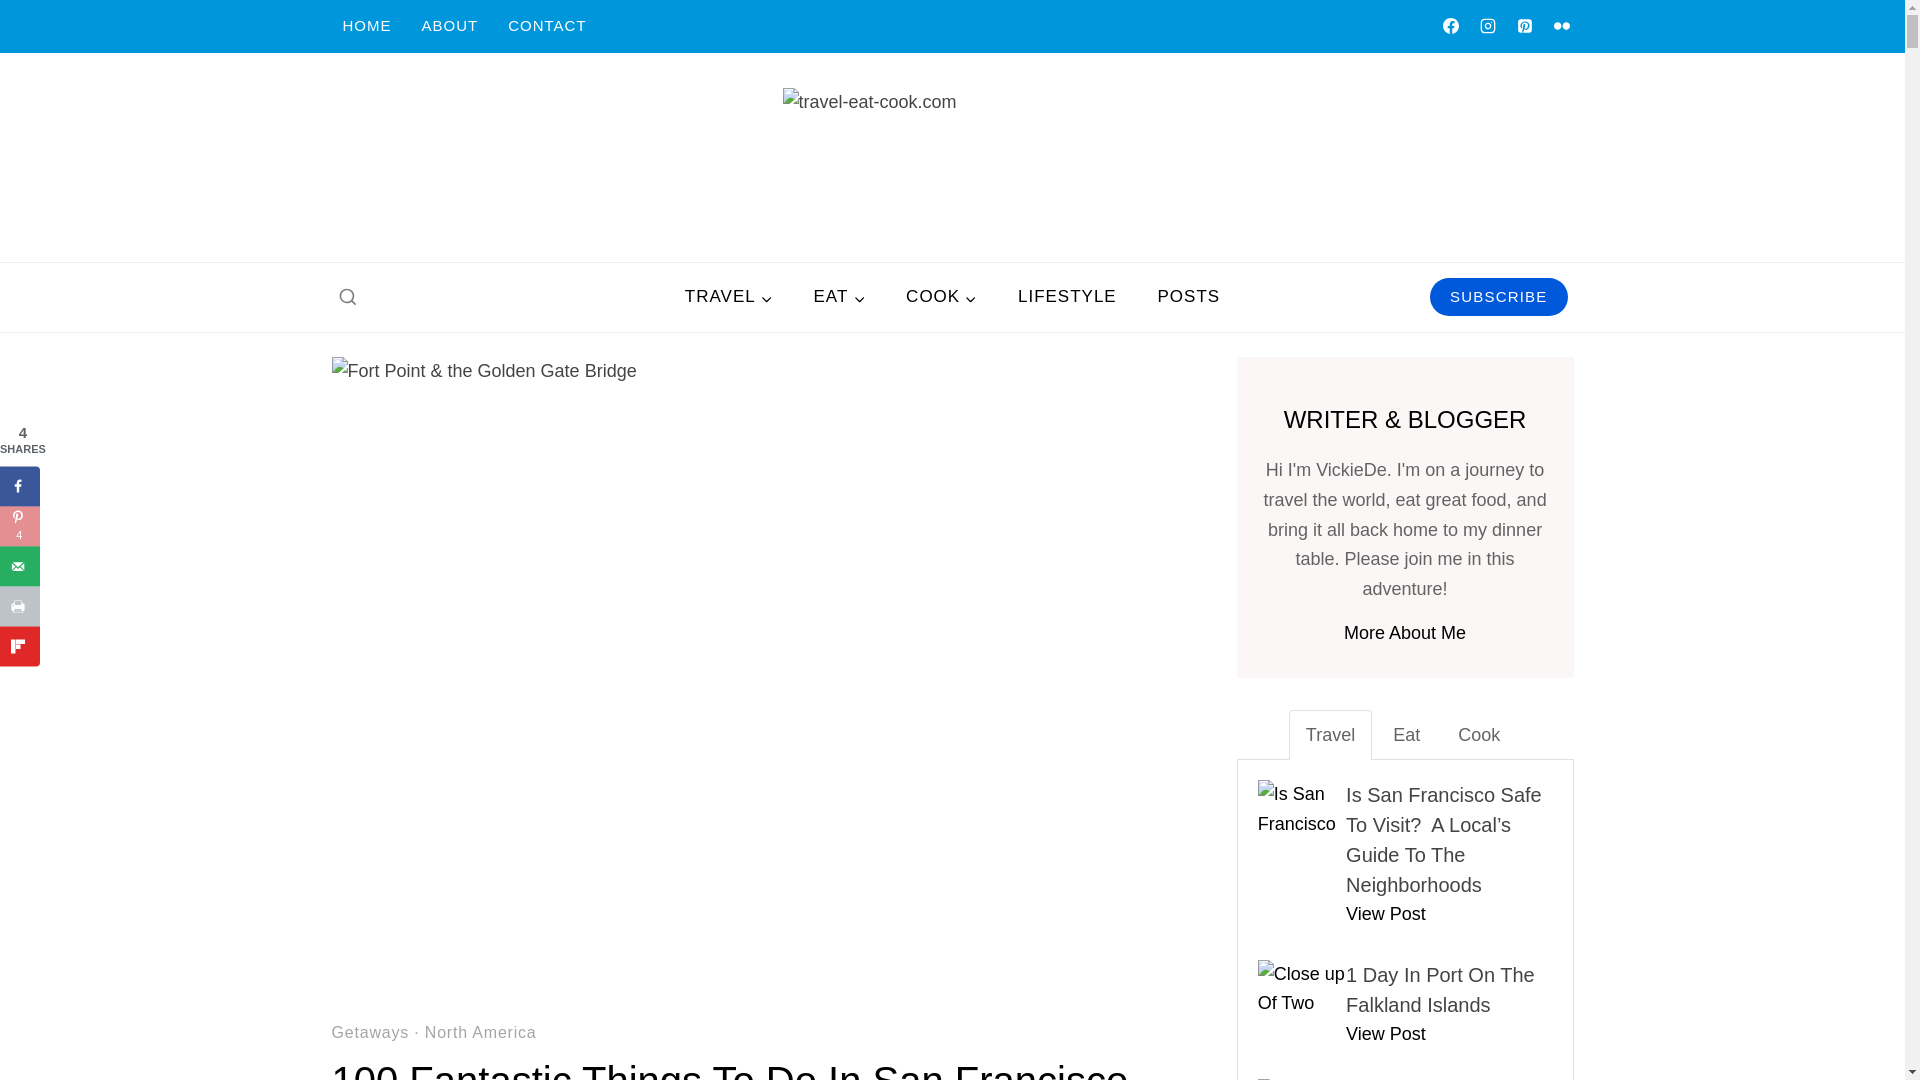 The width and height of the screenshot is (1920, 1080). What do you see at coordinates (1068, 296) in the screenshot?
I see `LIFESTYLE` at bounding box center [1068, 296].